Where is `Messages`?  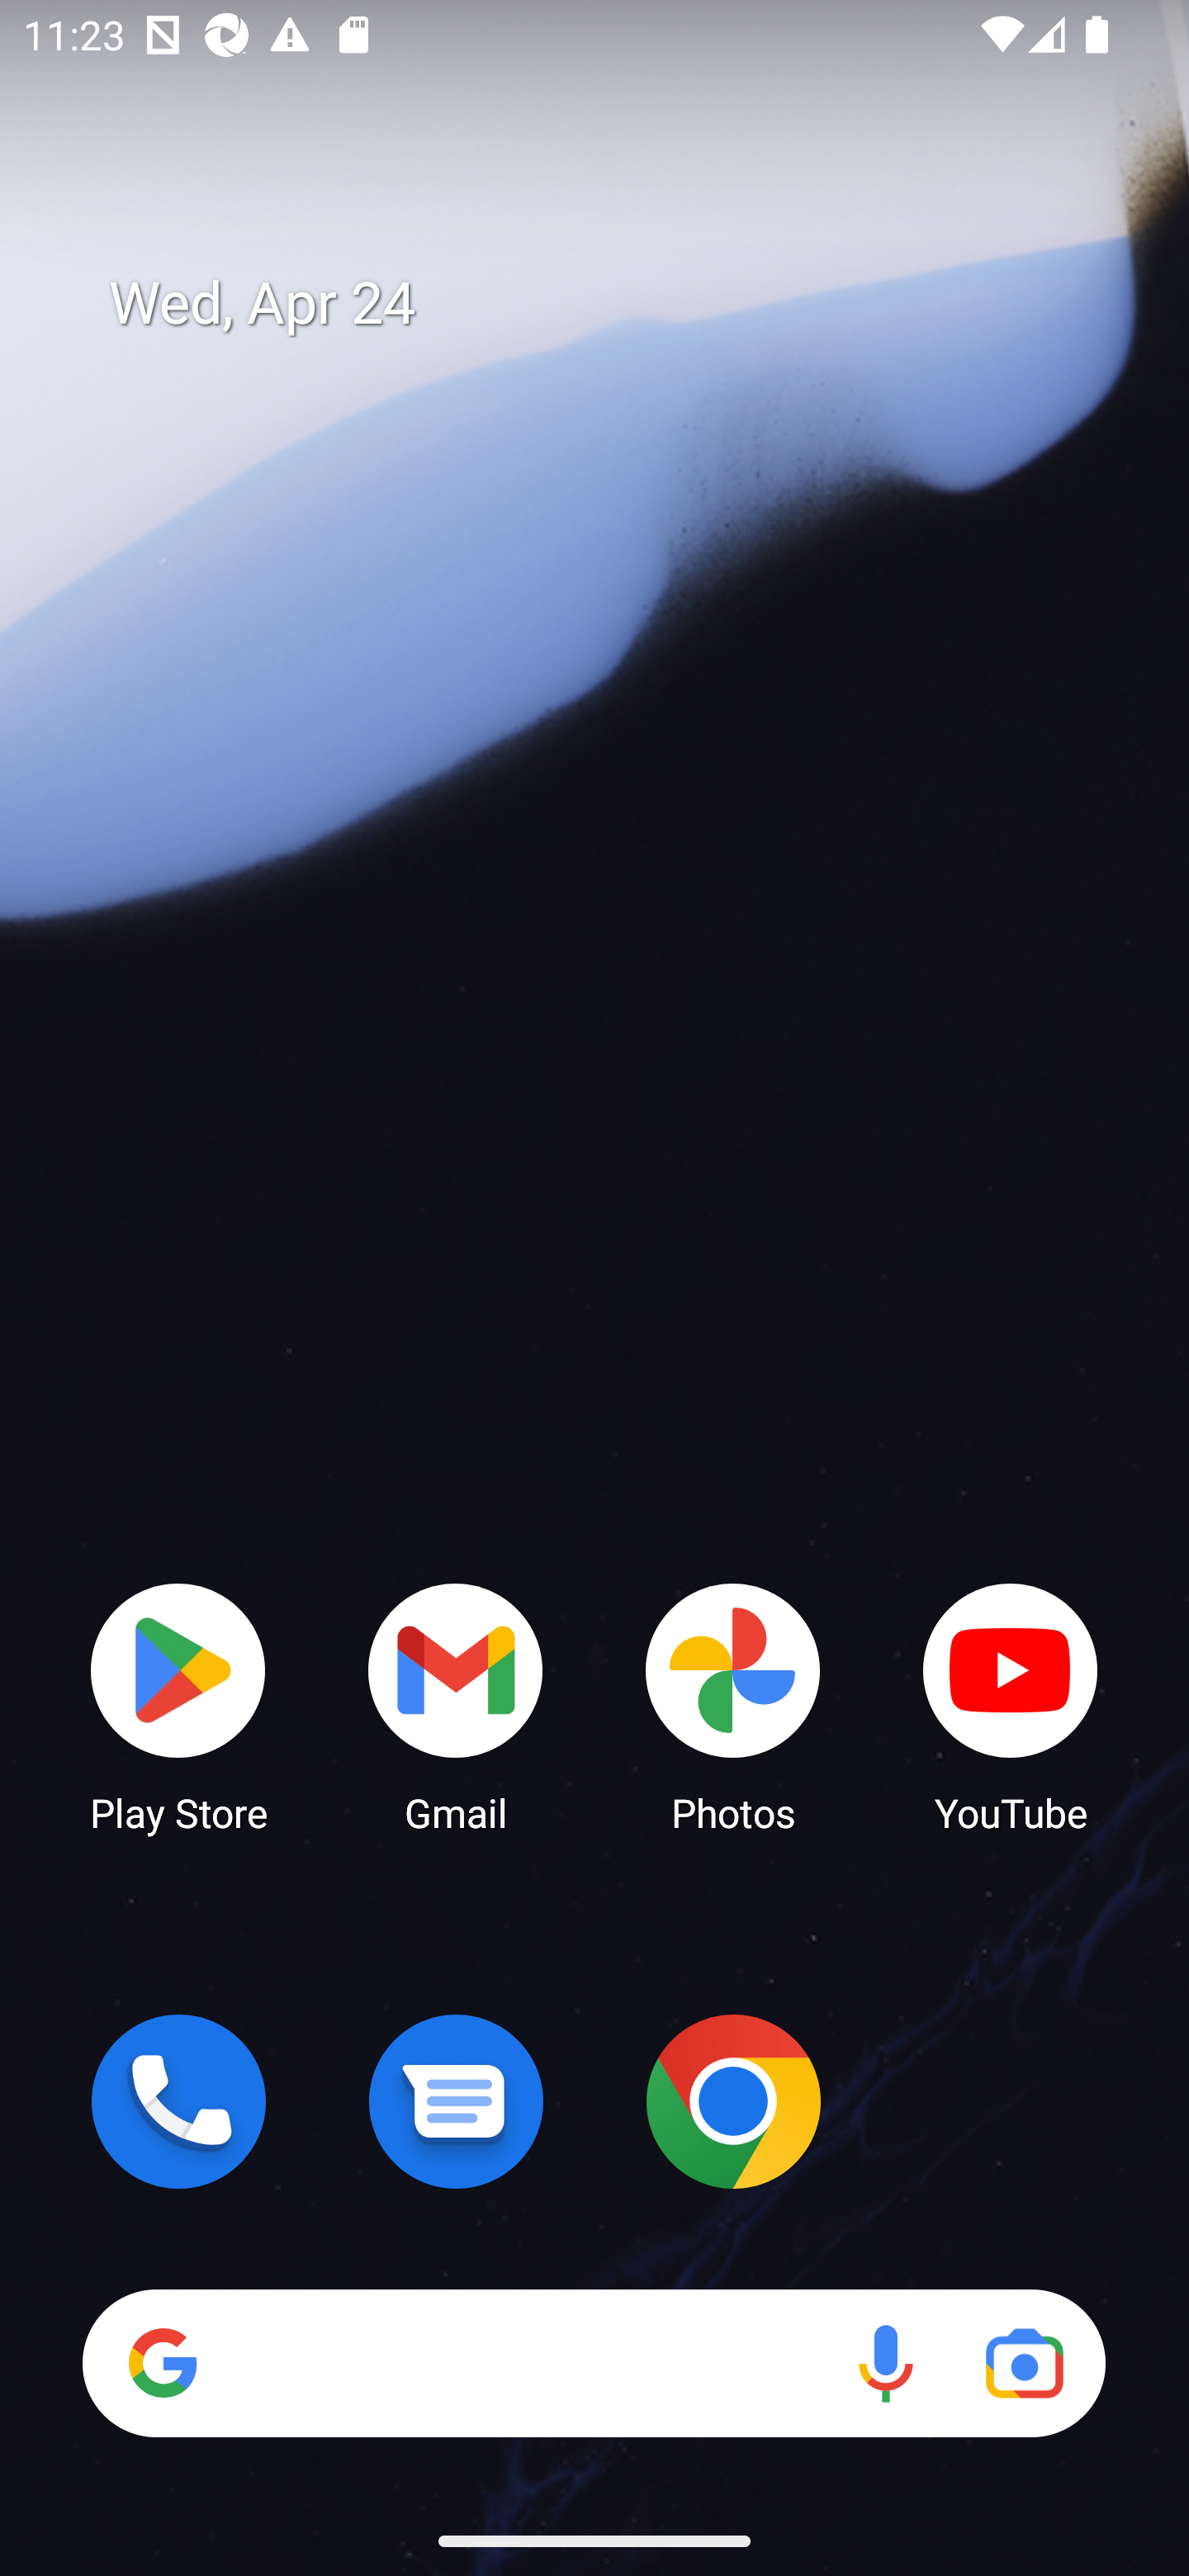
Messages is located at coordinates (456, 2101).